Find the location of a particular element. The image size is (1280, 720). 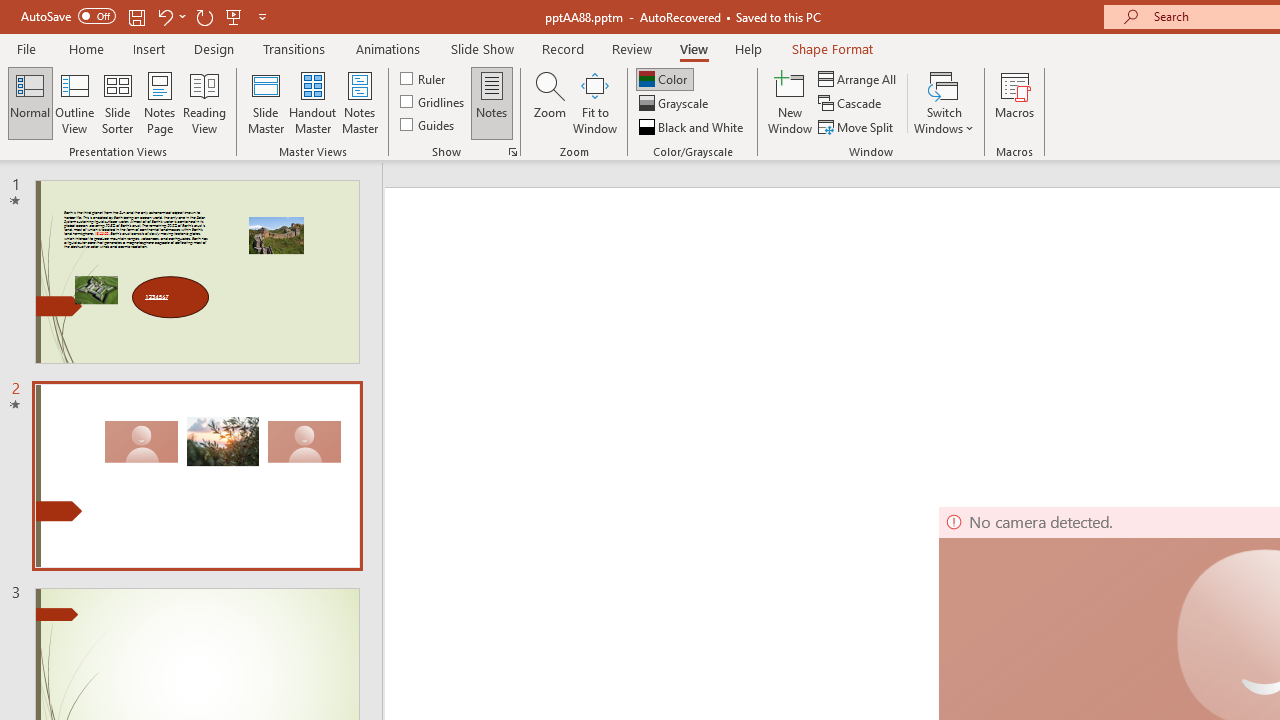

Cascade is located at coordinates (852, 104).